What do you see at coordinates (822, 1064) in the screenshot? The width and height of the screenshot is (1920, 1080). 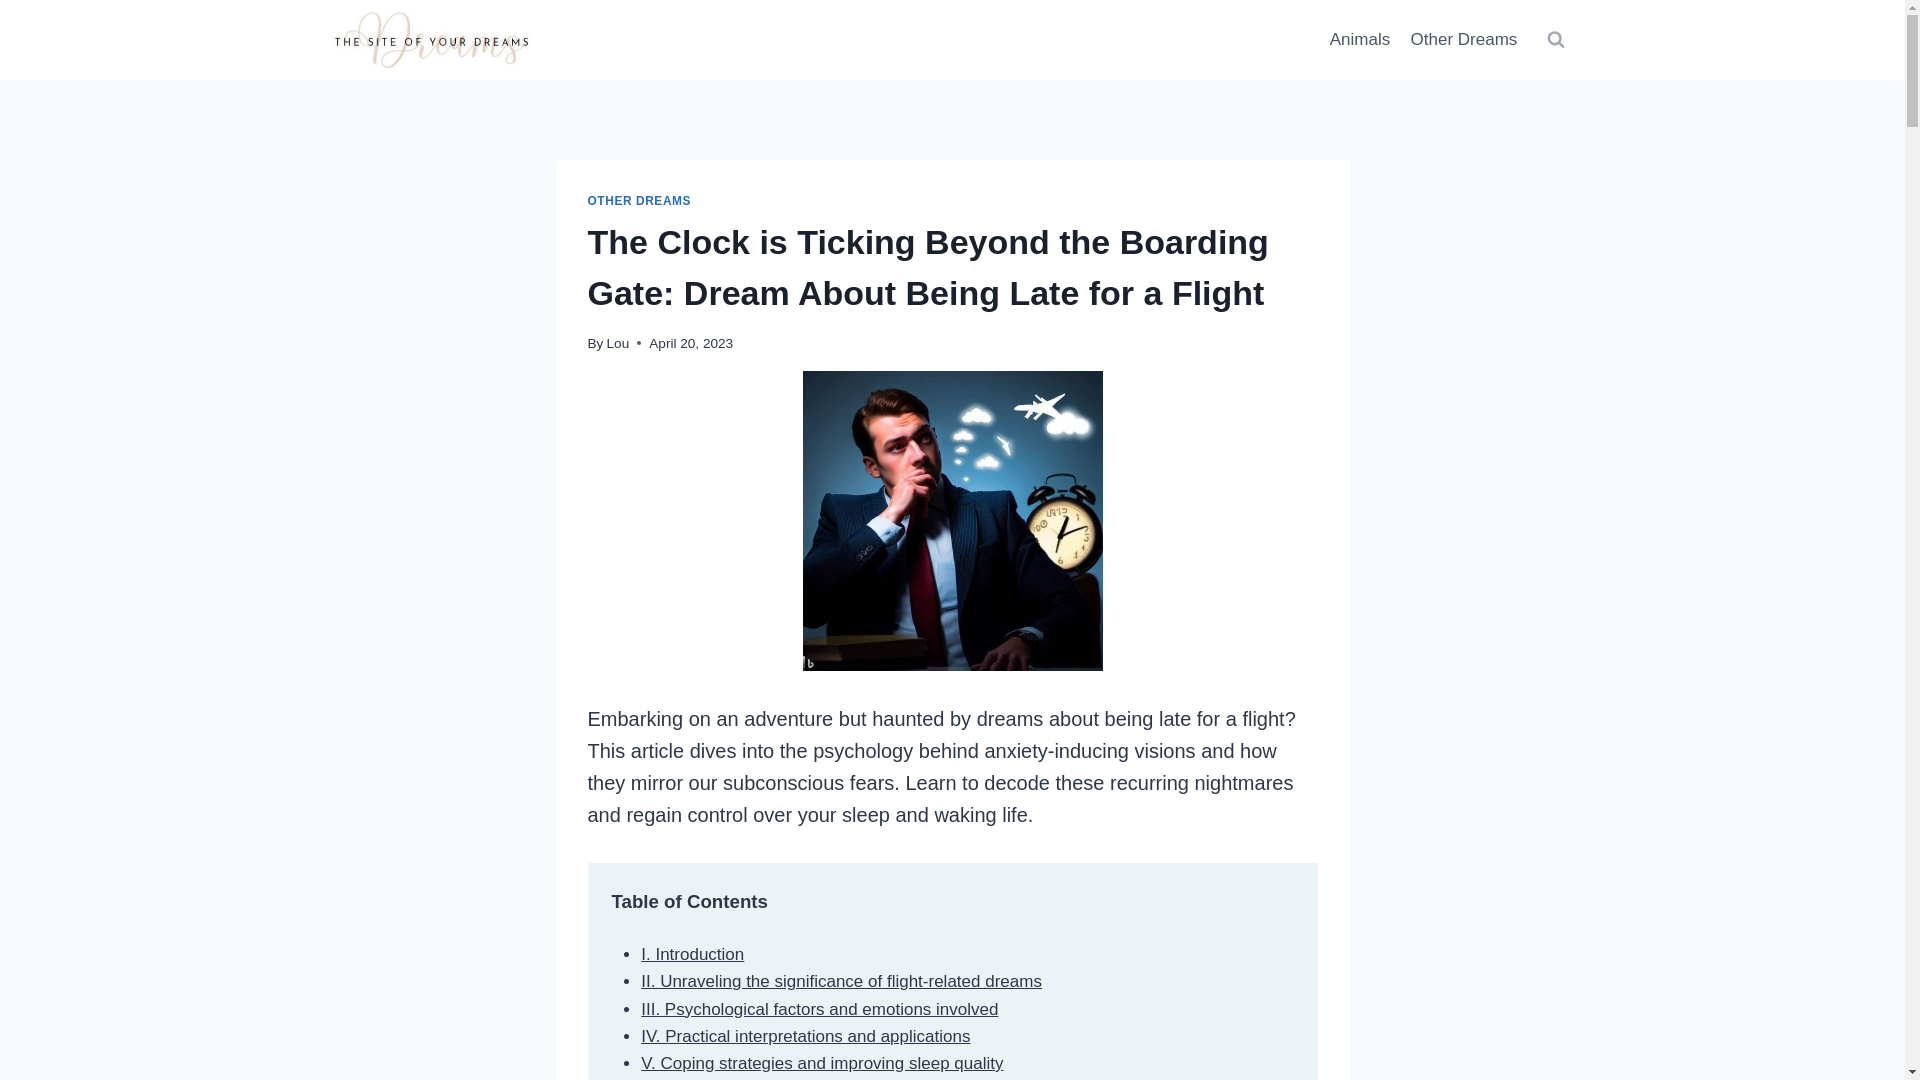 I see `V. Coping strategies and improving sleep quality` at bounding box center [822, 1064].